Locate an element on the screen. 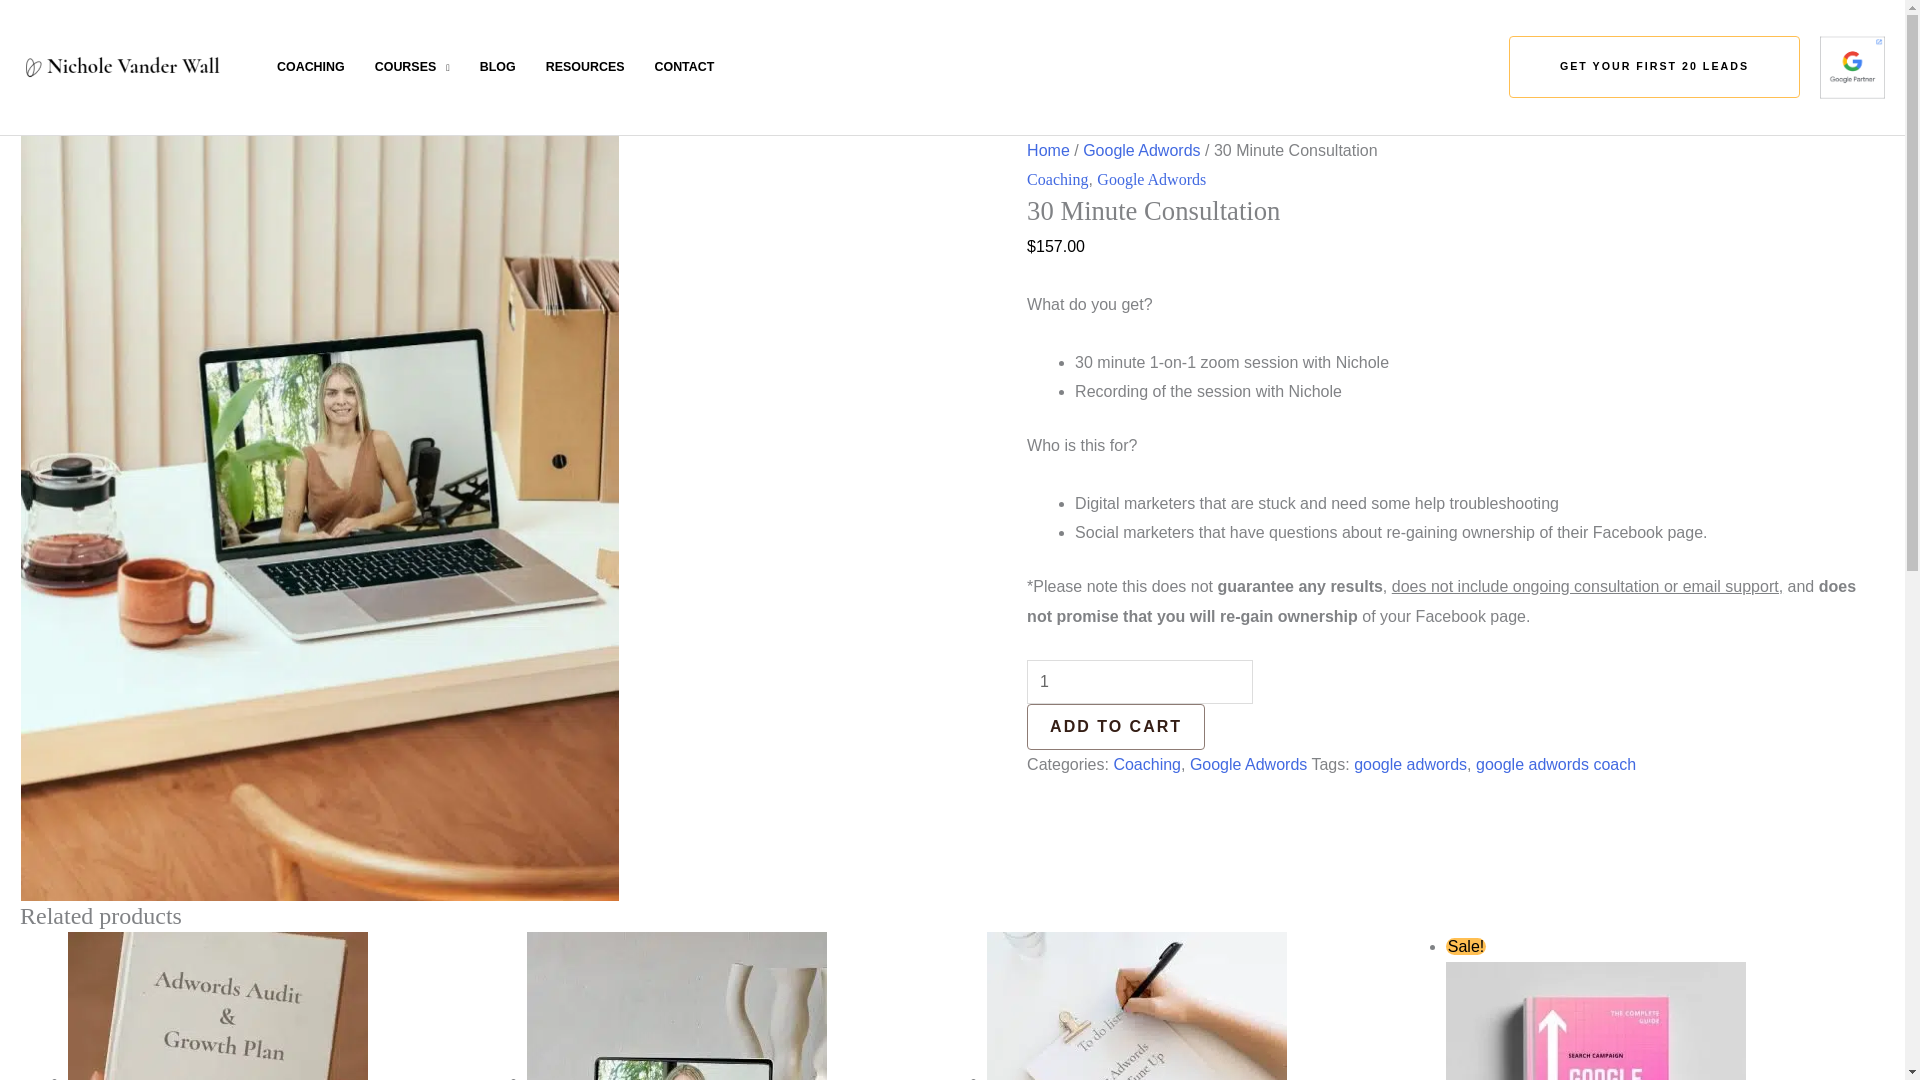 The image size is (1920, 1080). BLOG is located at coordinates (498, 66).